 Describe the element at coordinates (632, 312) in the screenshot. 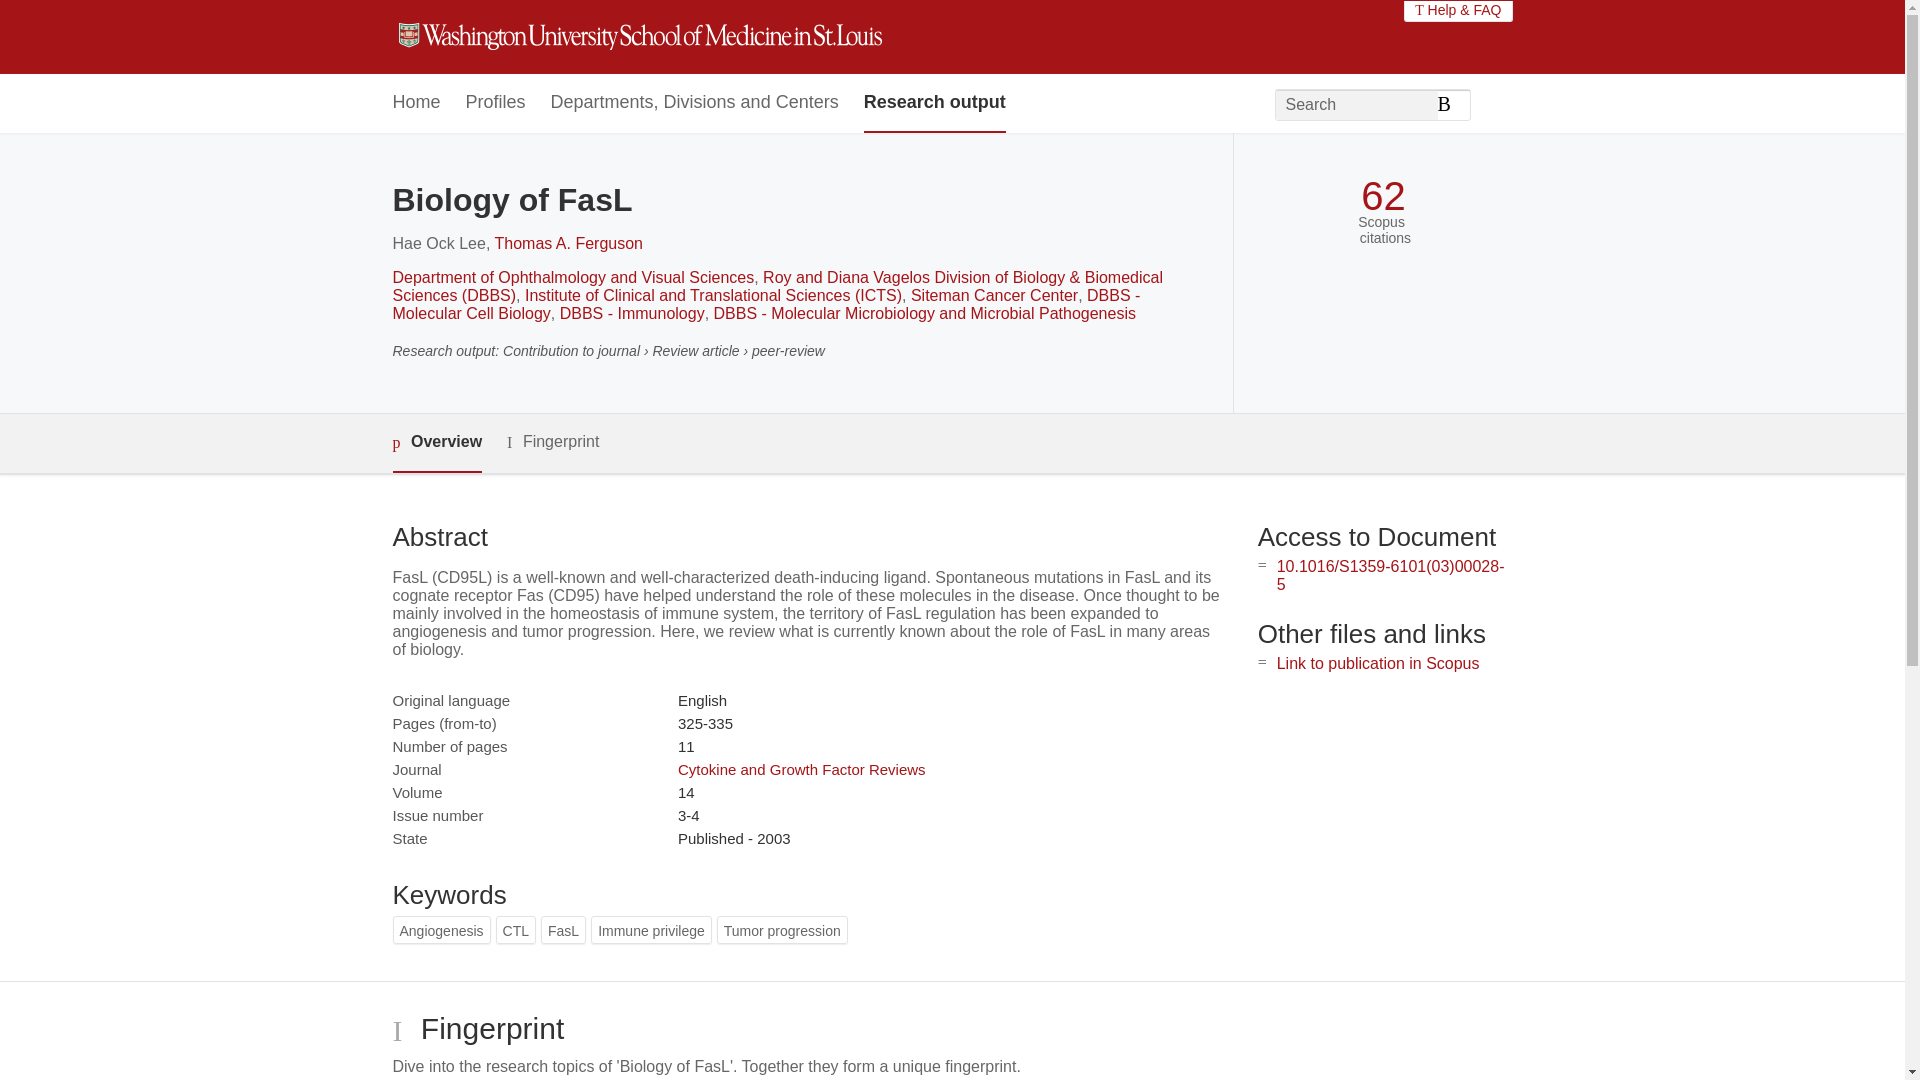

I see `DBBS - Immunology` at that location.